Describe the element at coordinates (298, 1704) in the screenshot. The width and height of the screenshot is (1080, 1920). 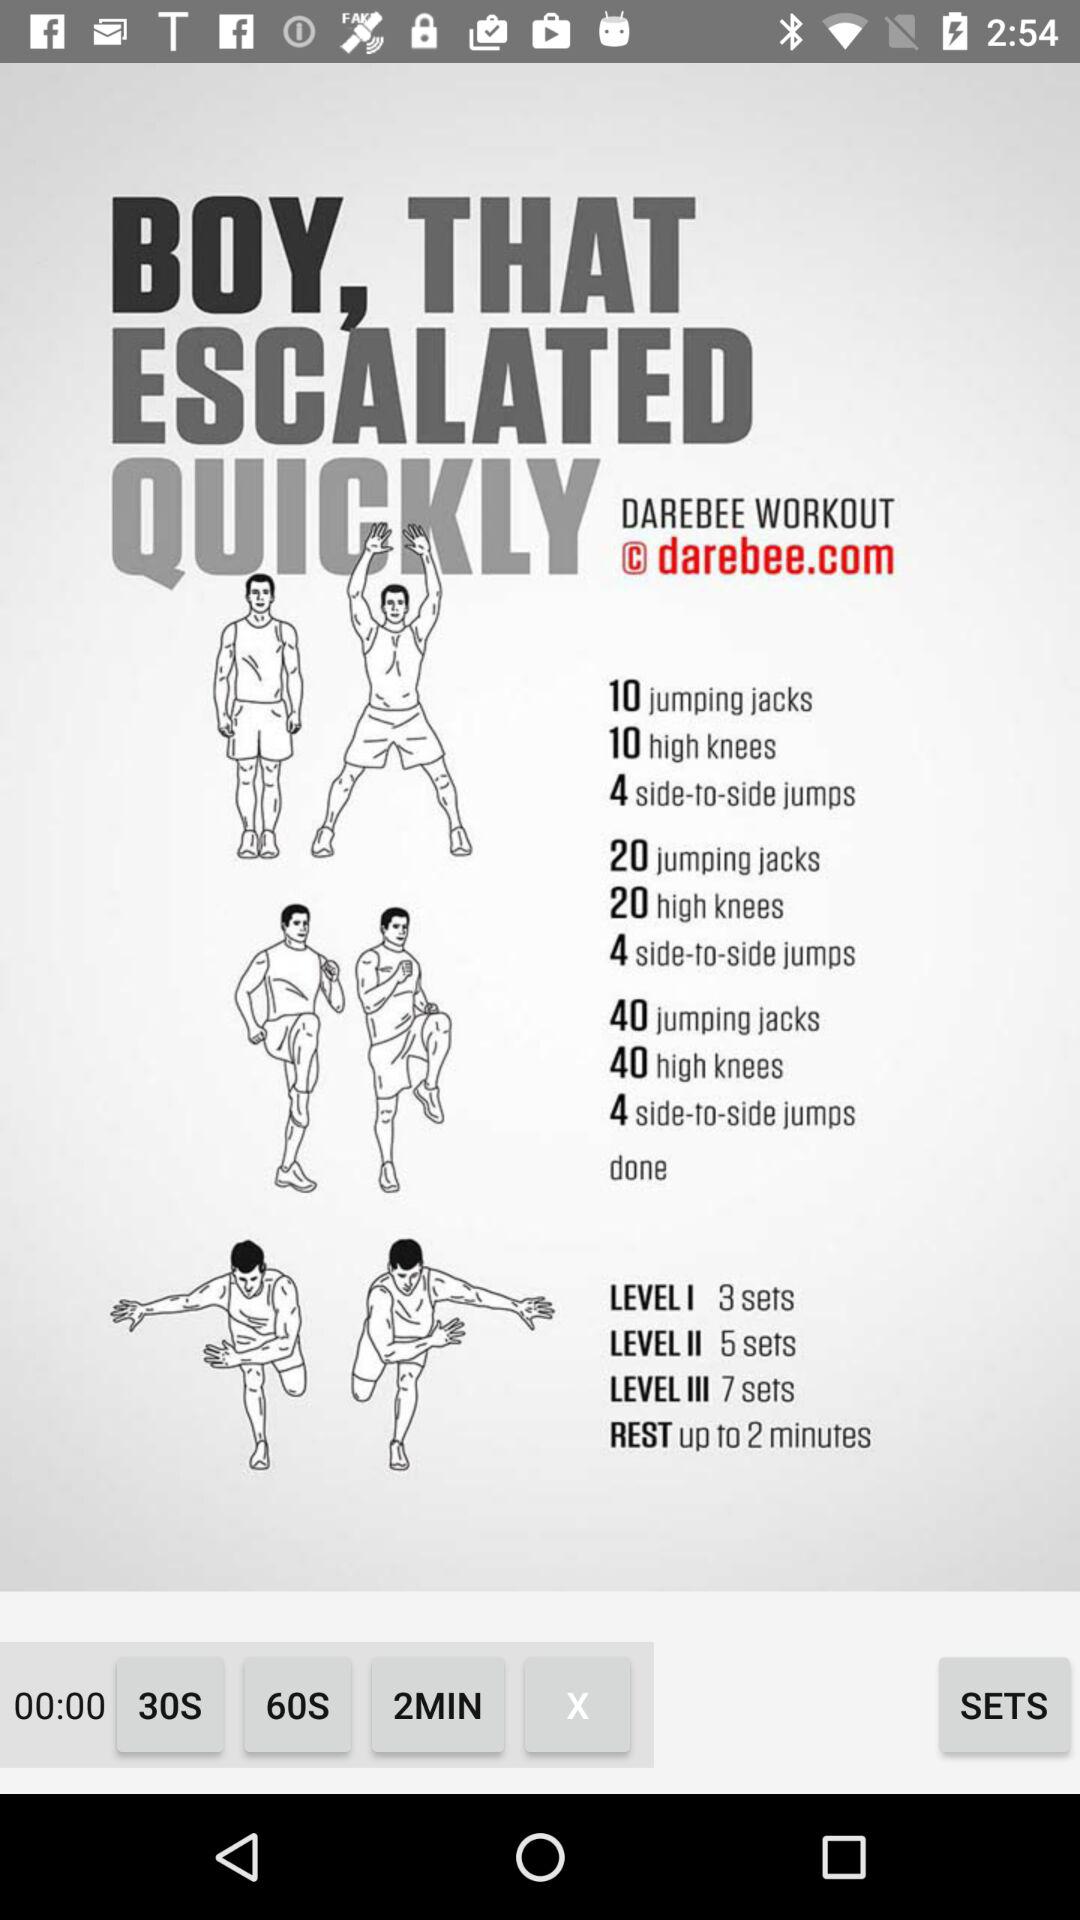
I see `choose the 60s icon` at that location.